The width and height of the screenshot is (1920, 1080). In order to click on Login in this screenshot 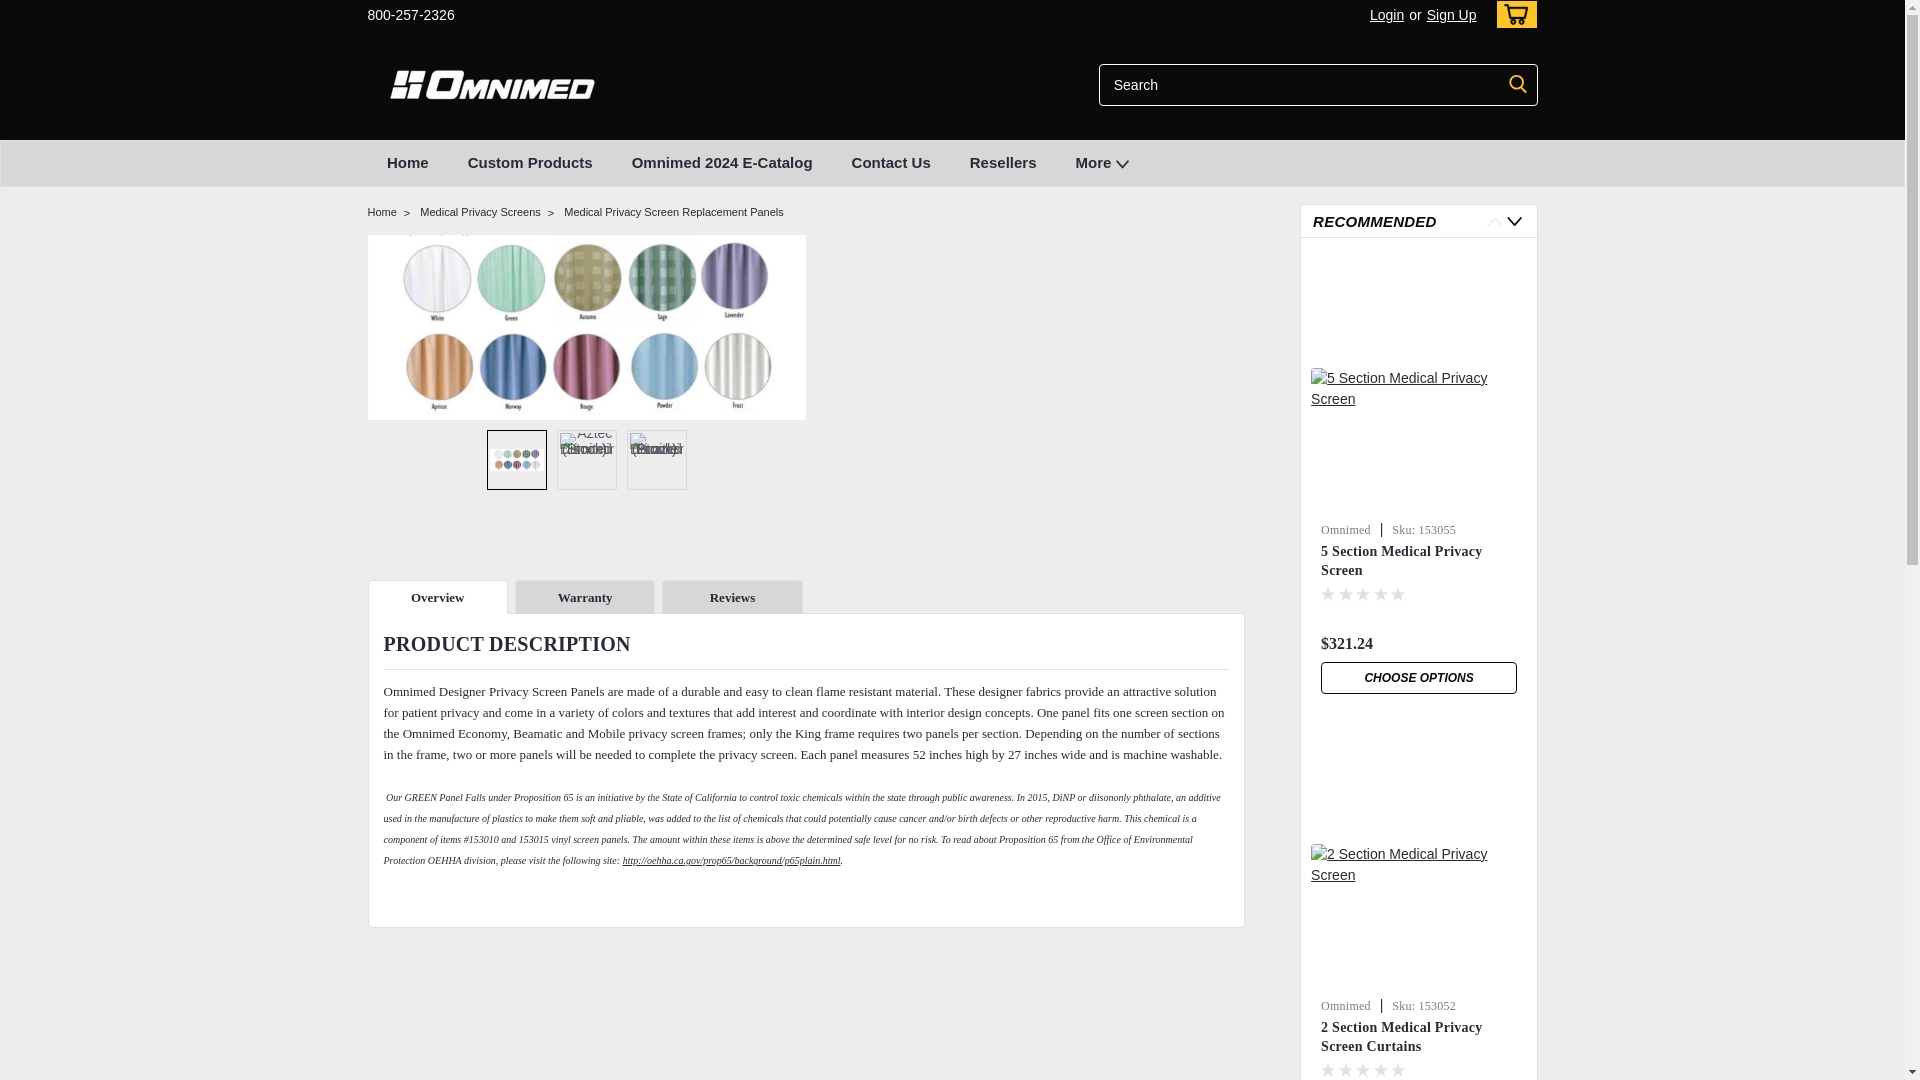, I will do `click(1386, 15)`.